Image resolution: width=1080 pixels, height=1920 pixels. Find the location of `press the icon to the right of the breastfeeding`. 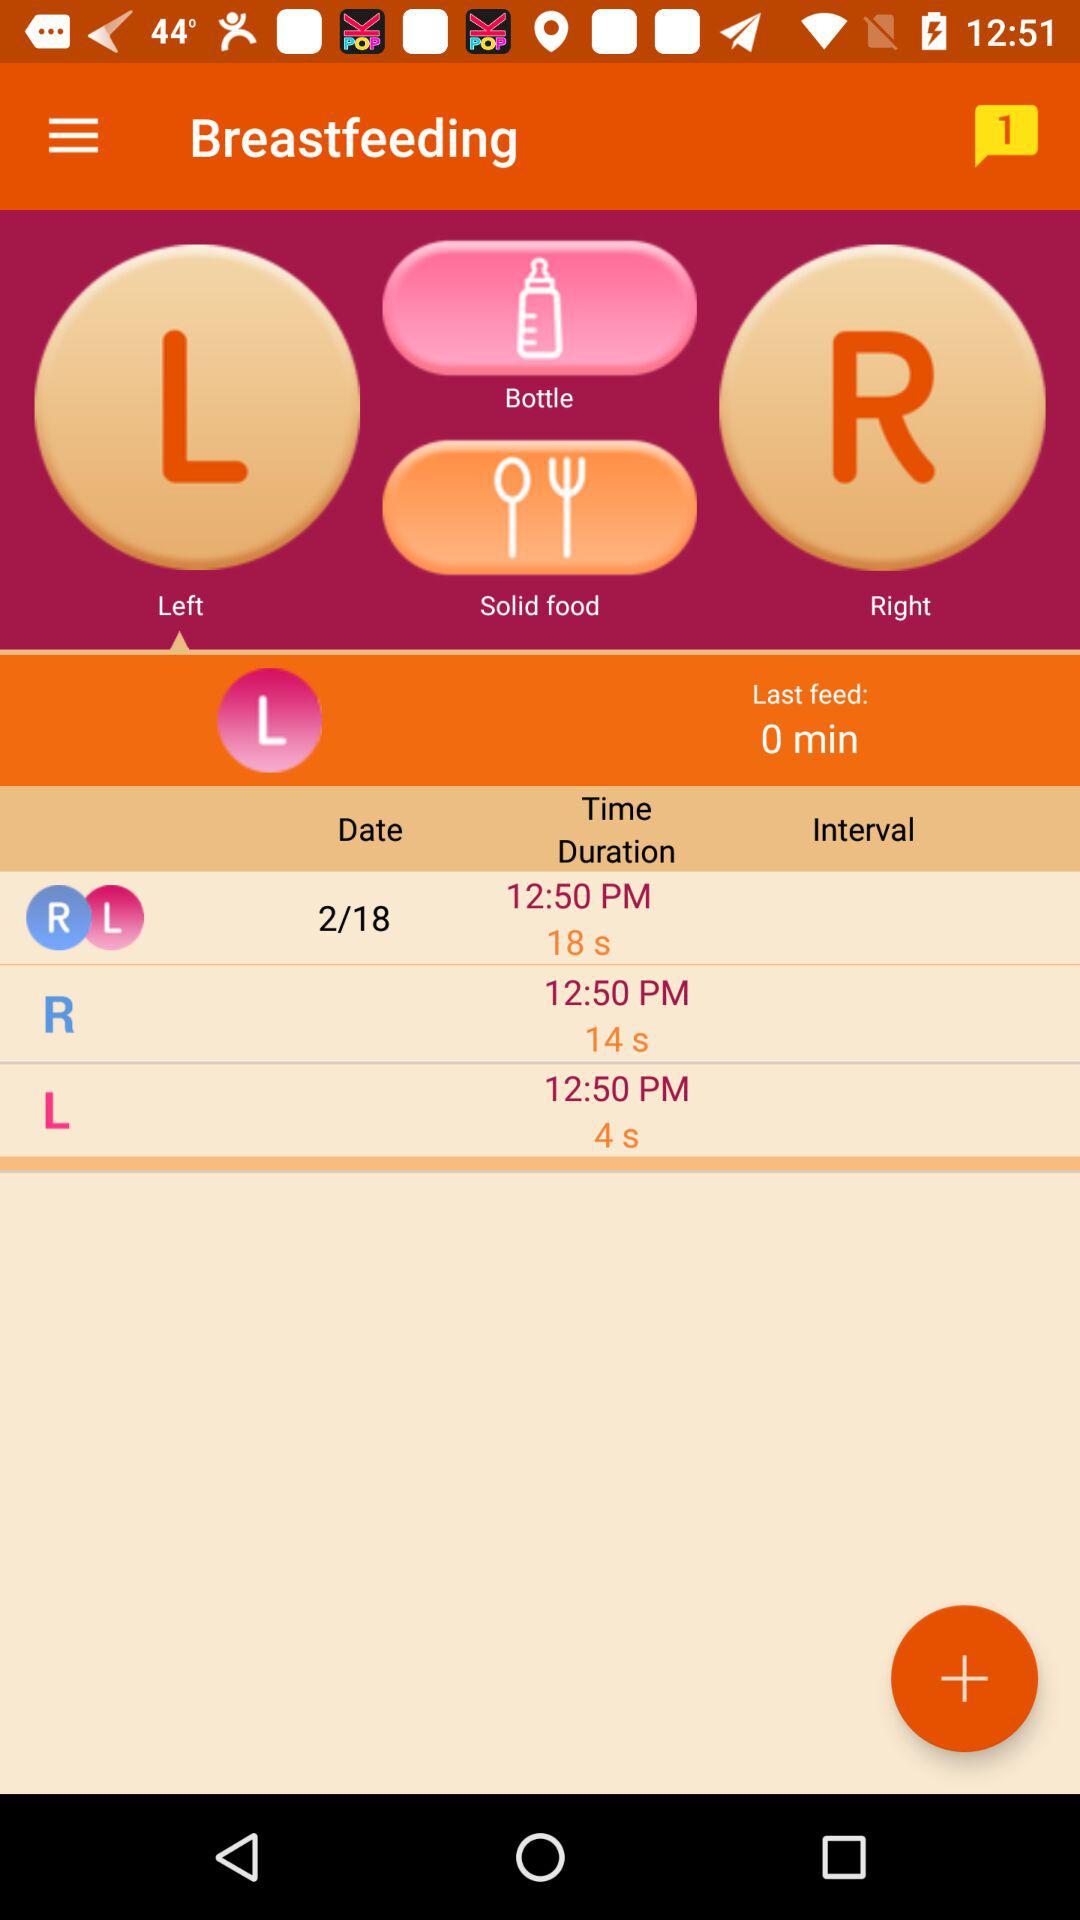

press the icon to the right of the breastfeeding is located at coordinates (1006, 136).